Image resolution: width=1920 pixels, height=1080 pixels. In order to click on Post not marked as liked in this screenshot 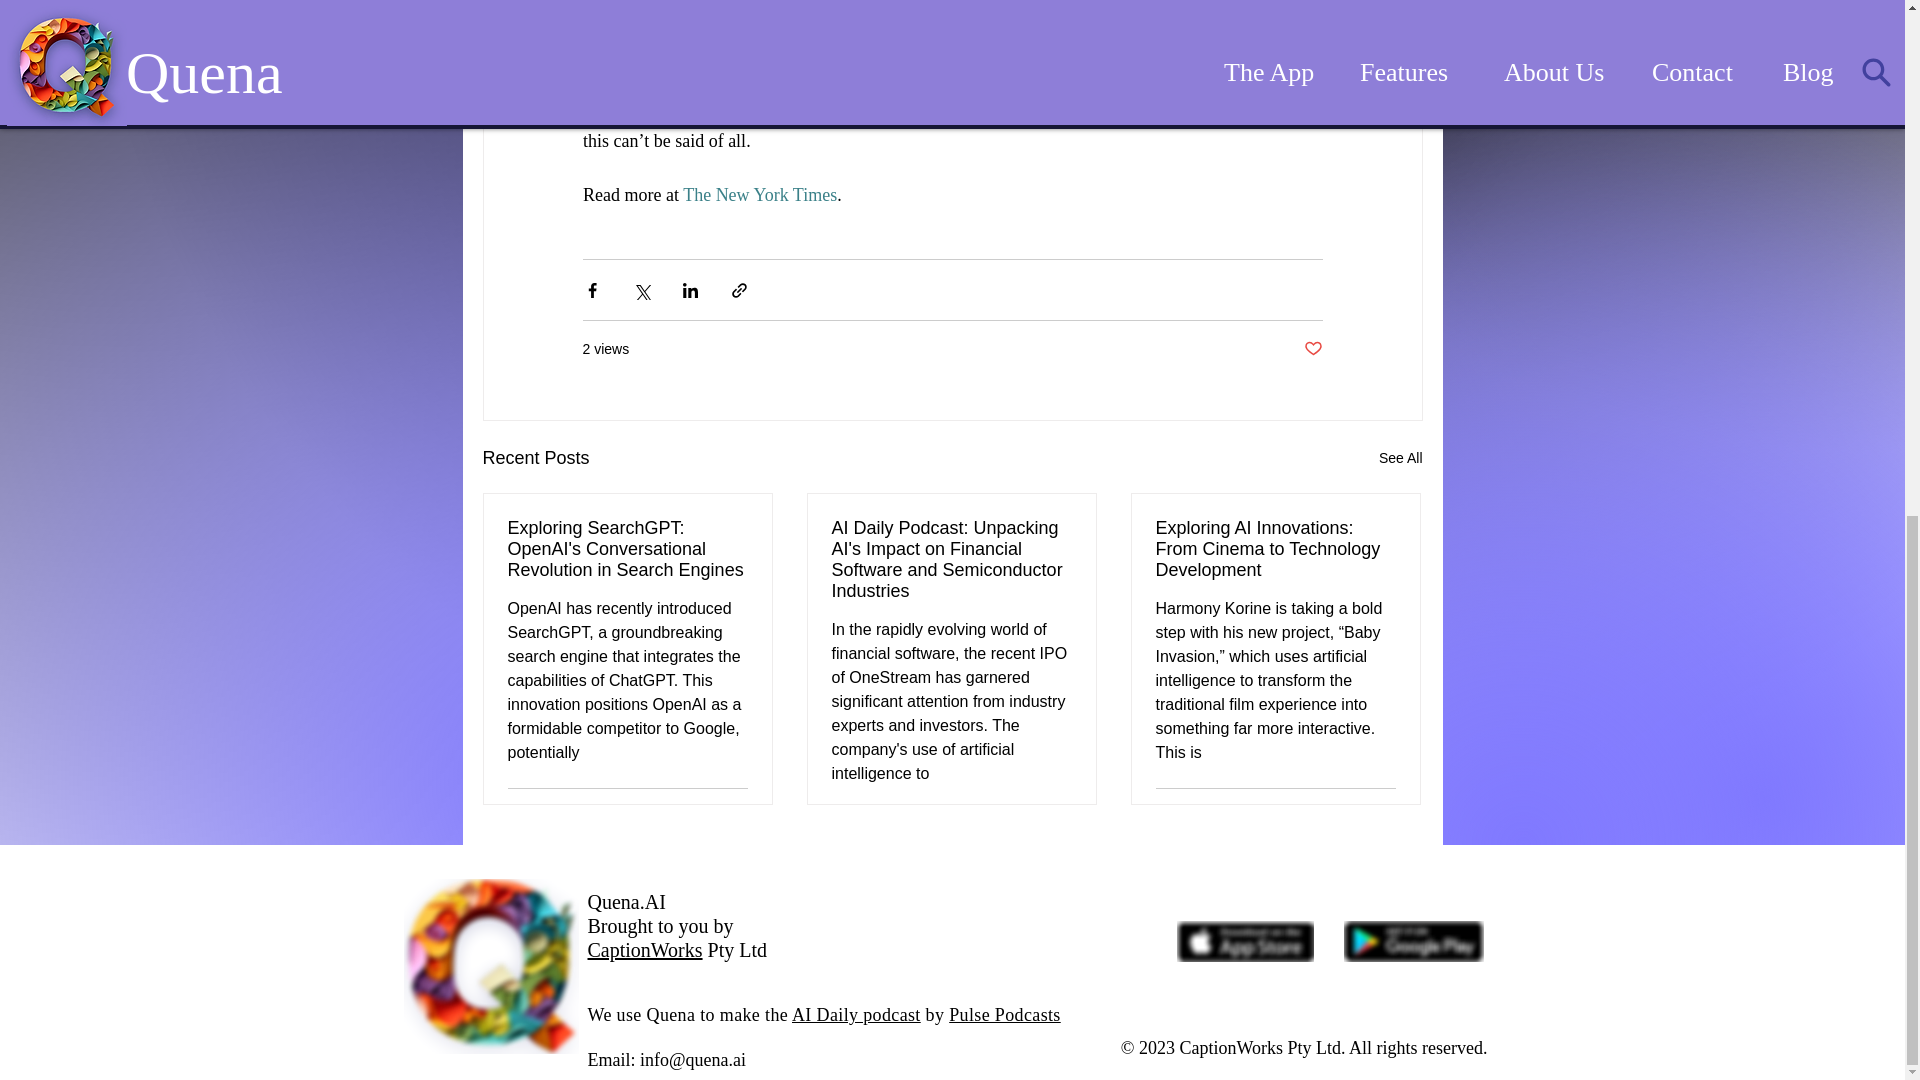, I will do `click(1312, 349)`.